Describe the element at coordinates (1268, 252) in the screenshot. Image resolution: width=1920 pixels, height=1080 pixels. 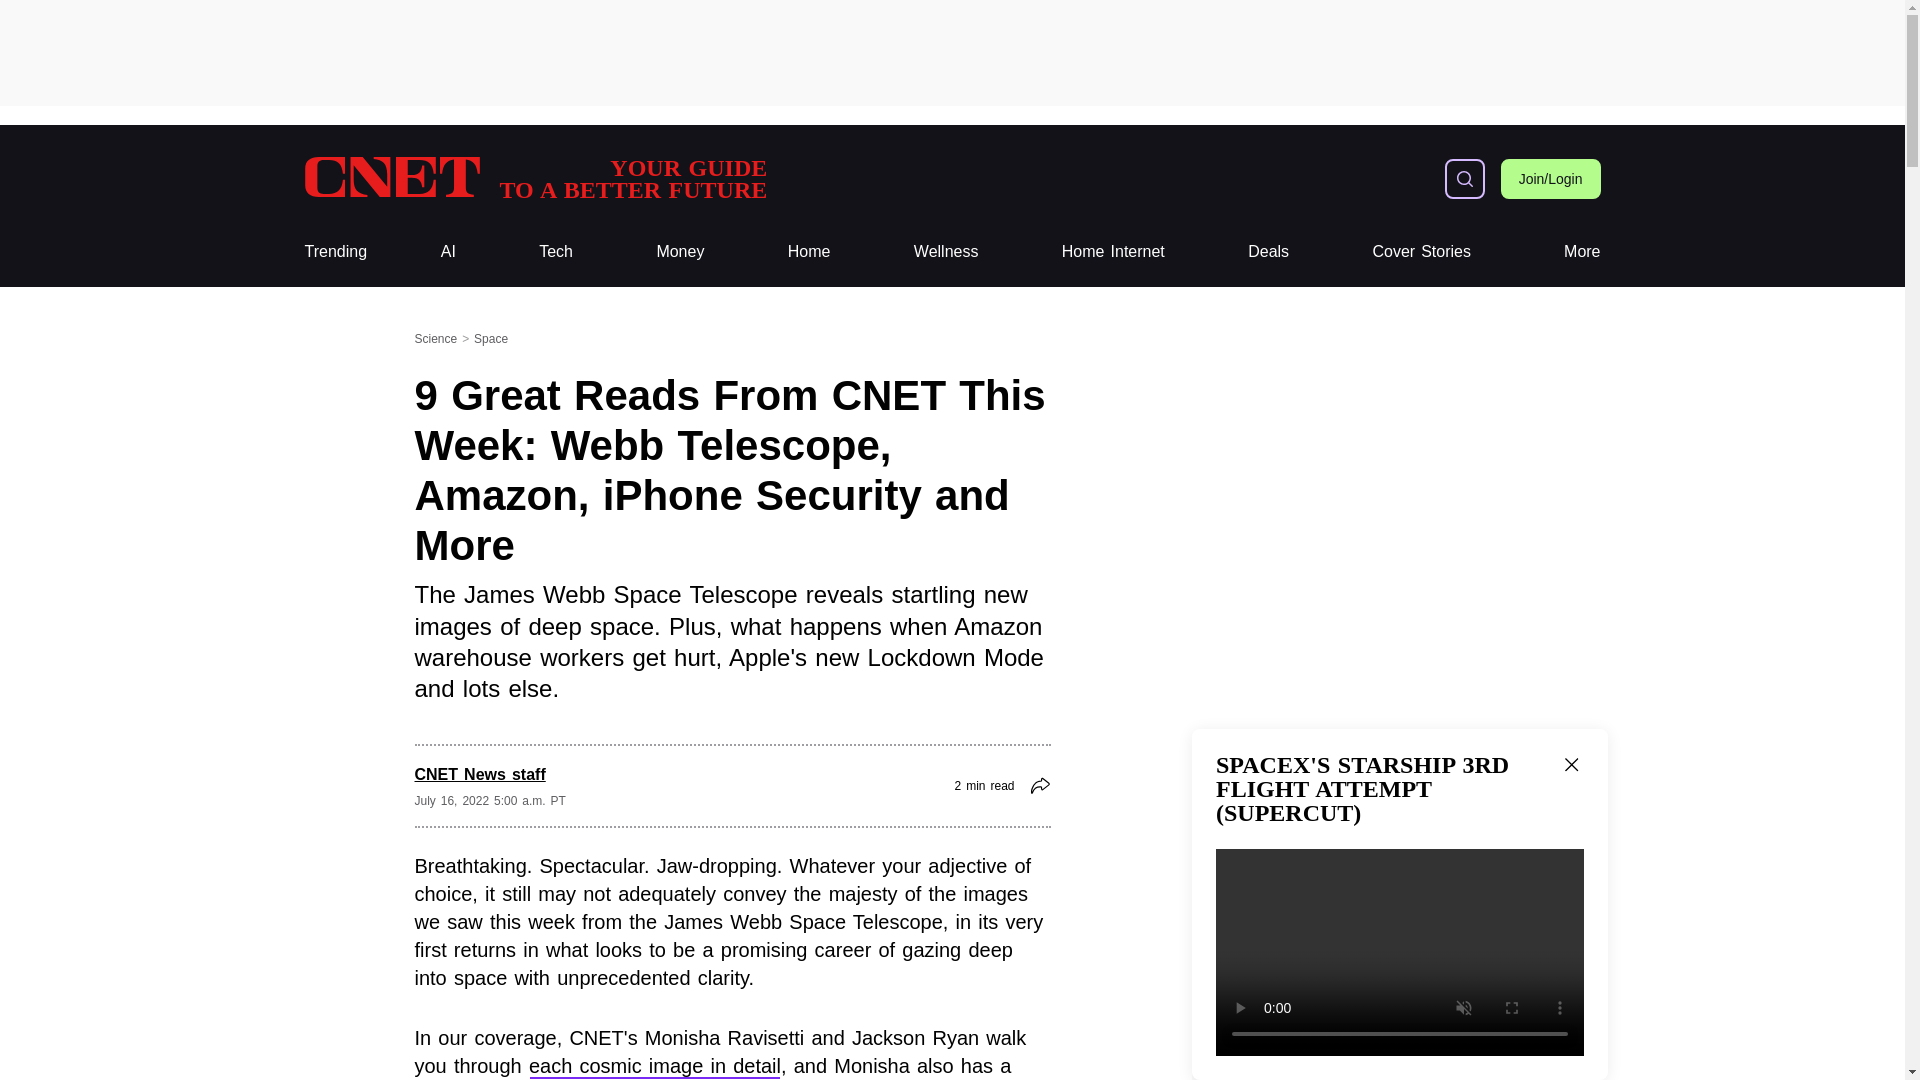
I see `Deals` at that location.